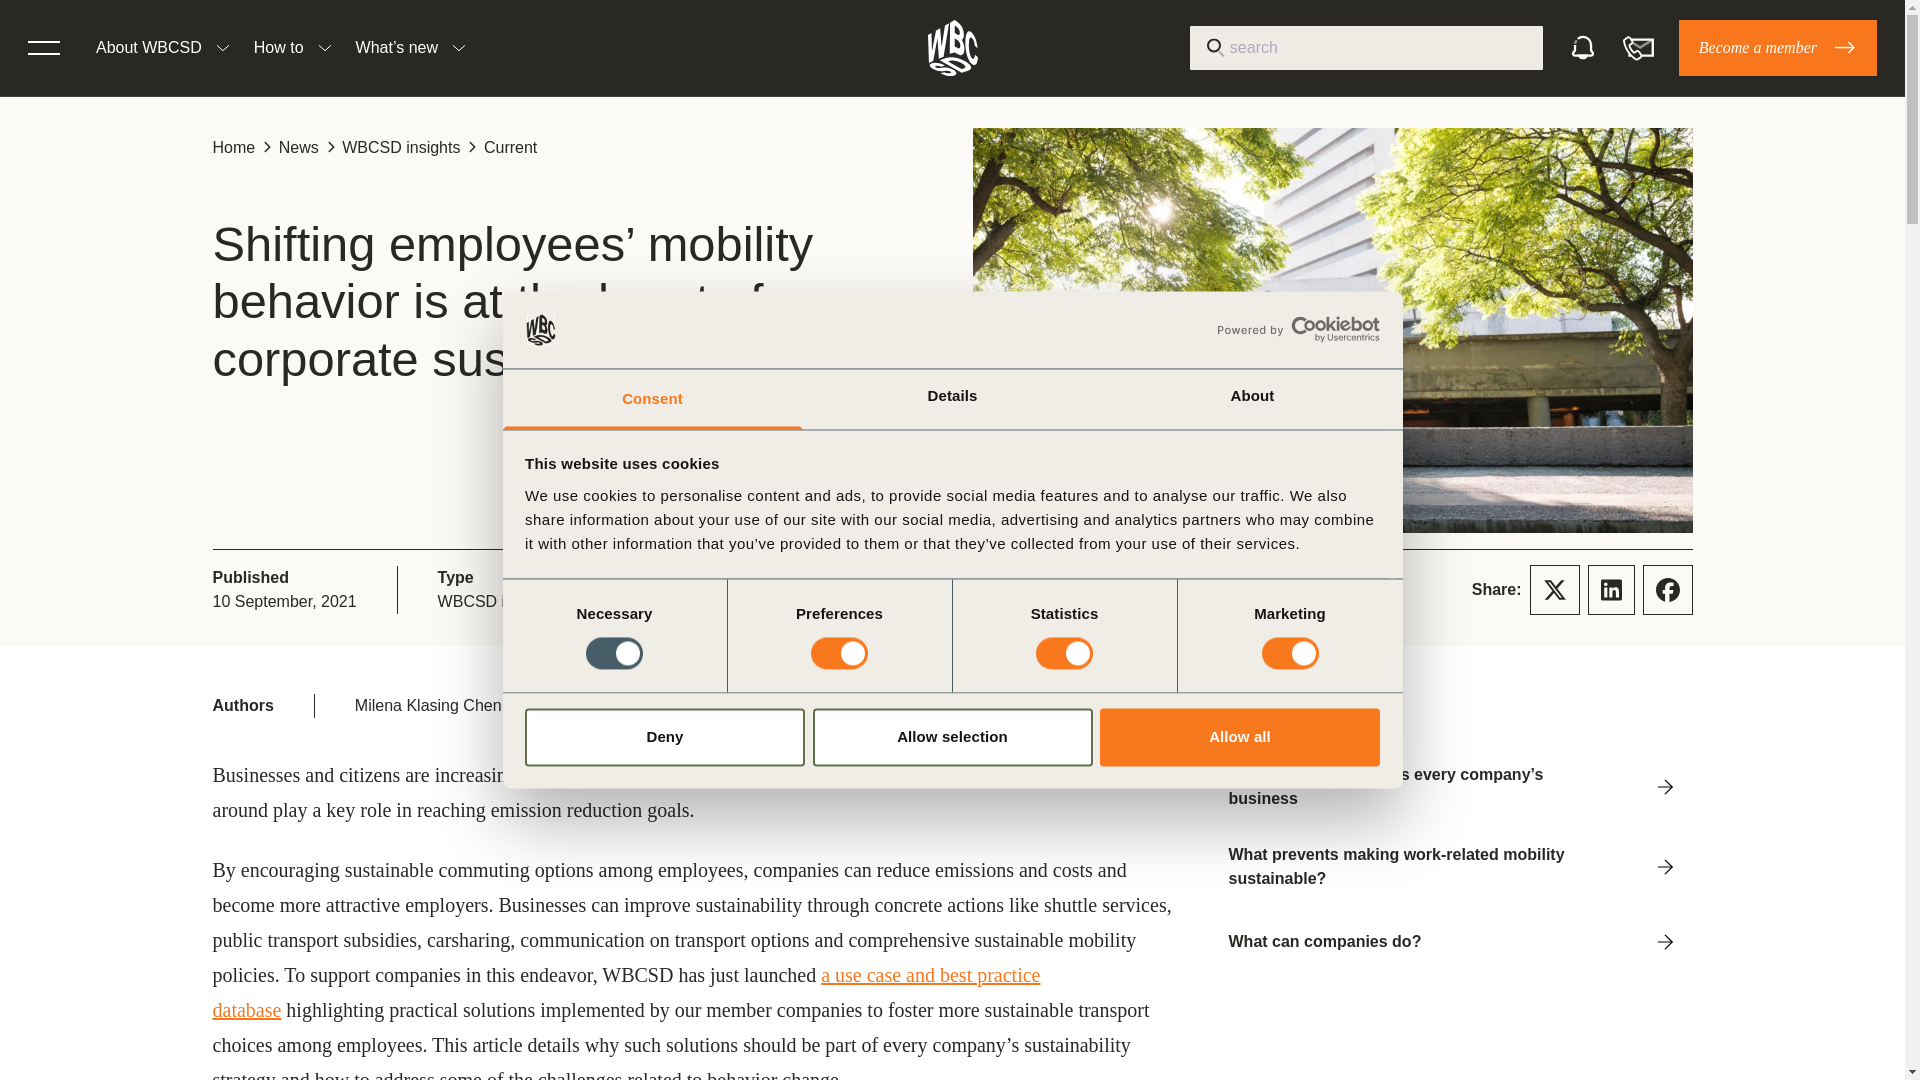 The width and height of the screenshot is (1920, 1080). I want to click on About, so click(1252, 398).